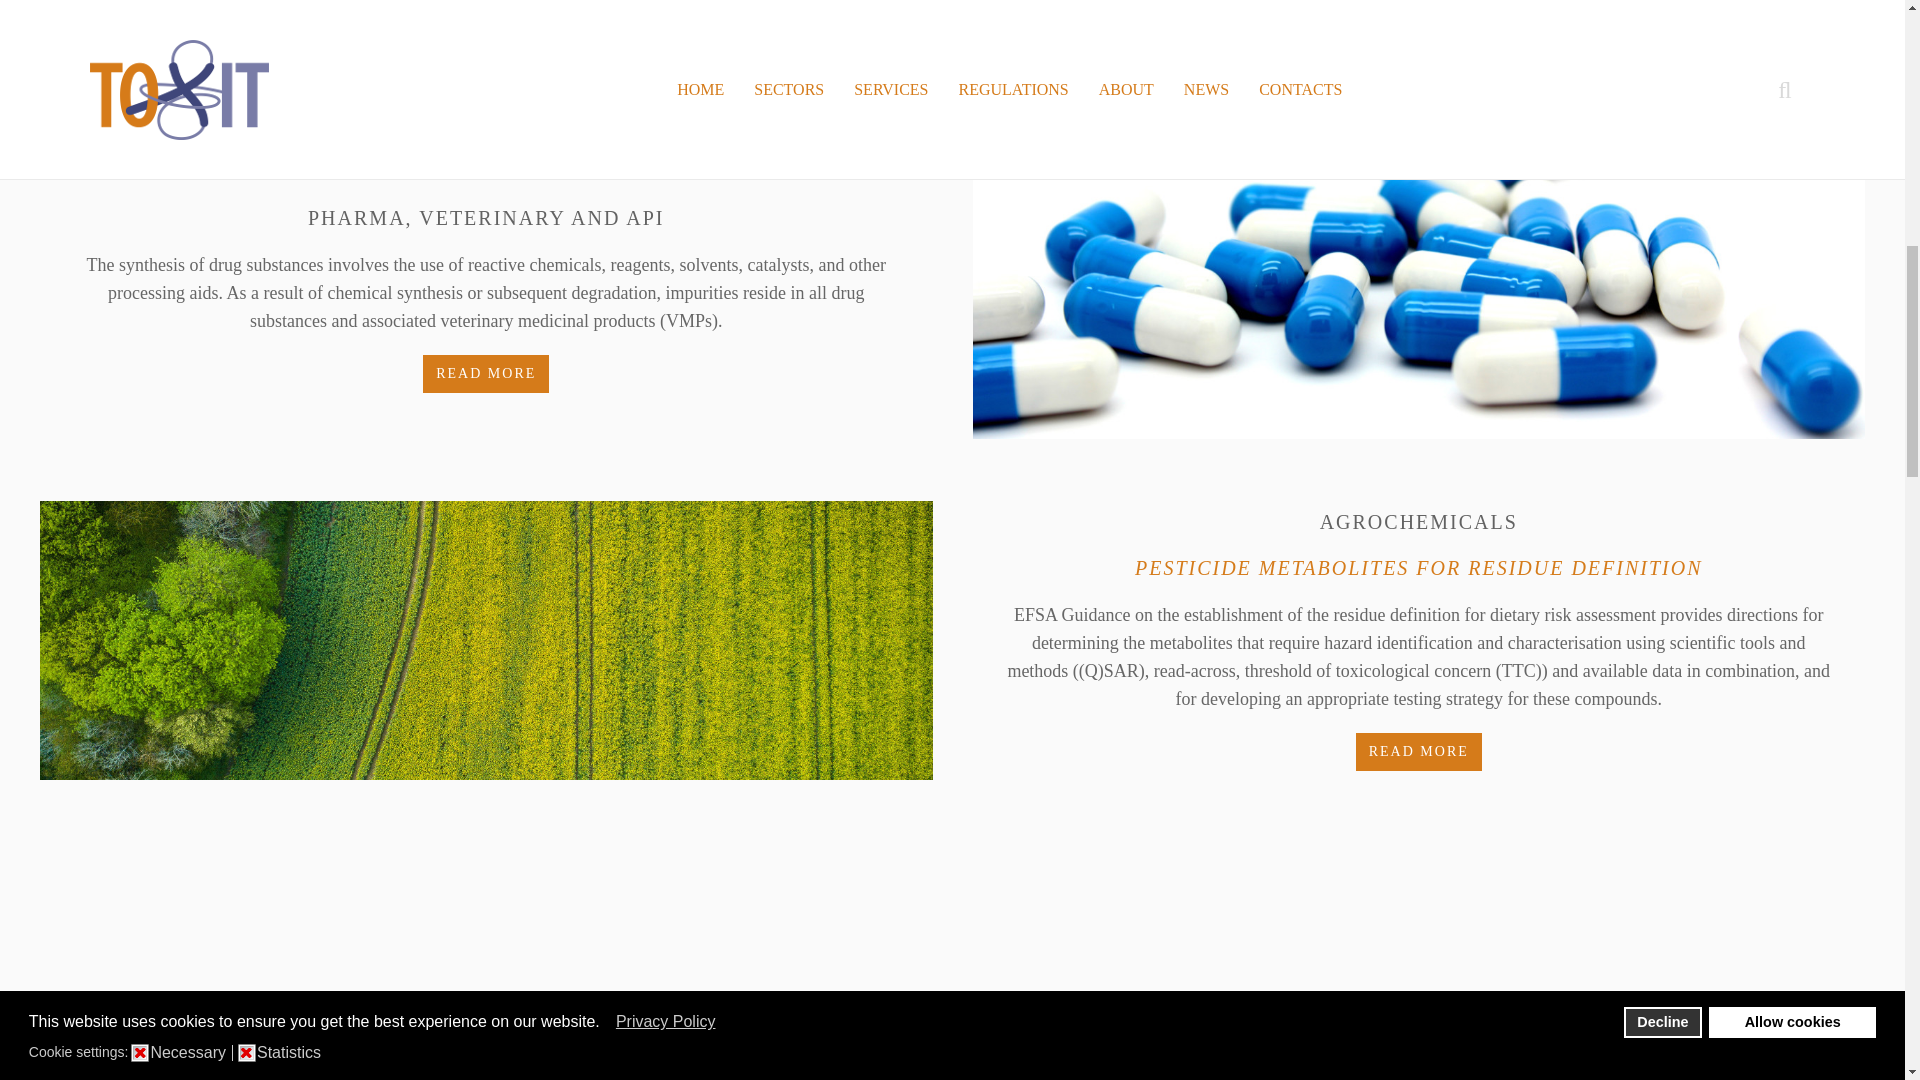 Image resolution: width=1920 pixels, height=1080 pixels. What do you see at coordinates (1418, 752) in the screenshot?
I see `READ MORE` at bounding box center [1418, 752].